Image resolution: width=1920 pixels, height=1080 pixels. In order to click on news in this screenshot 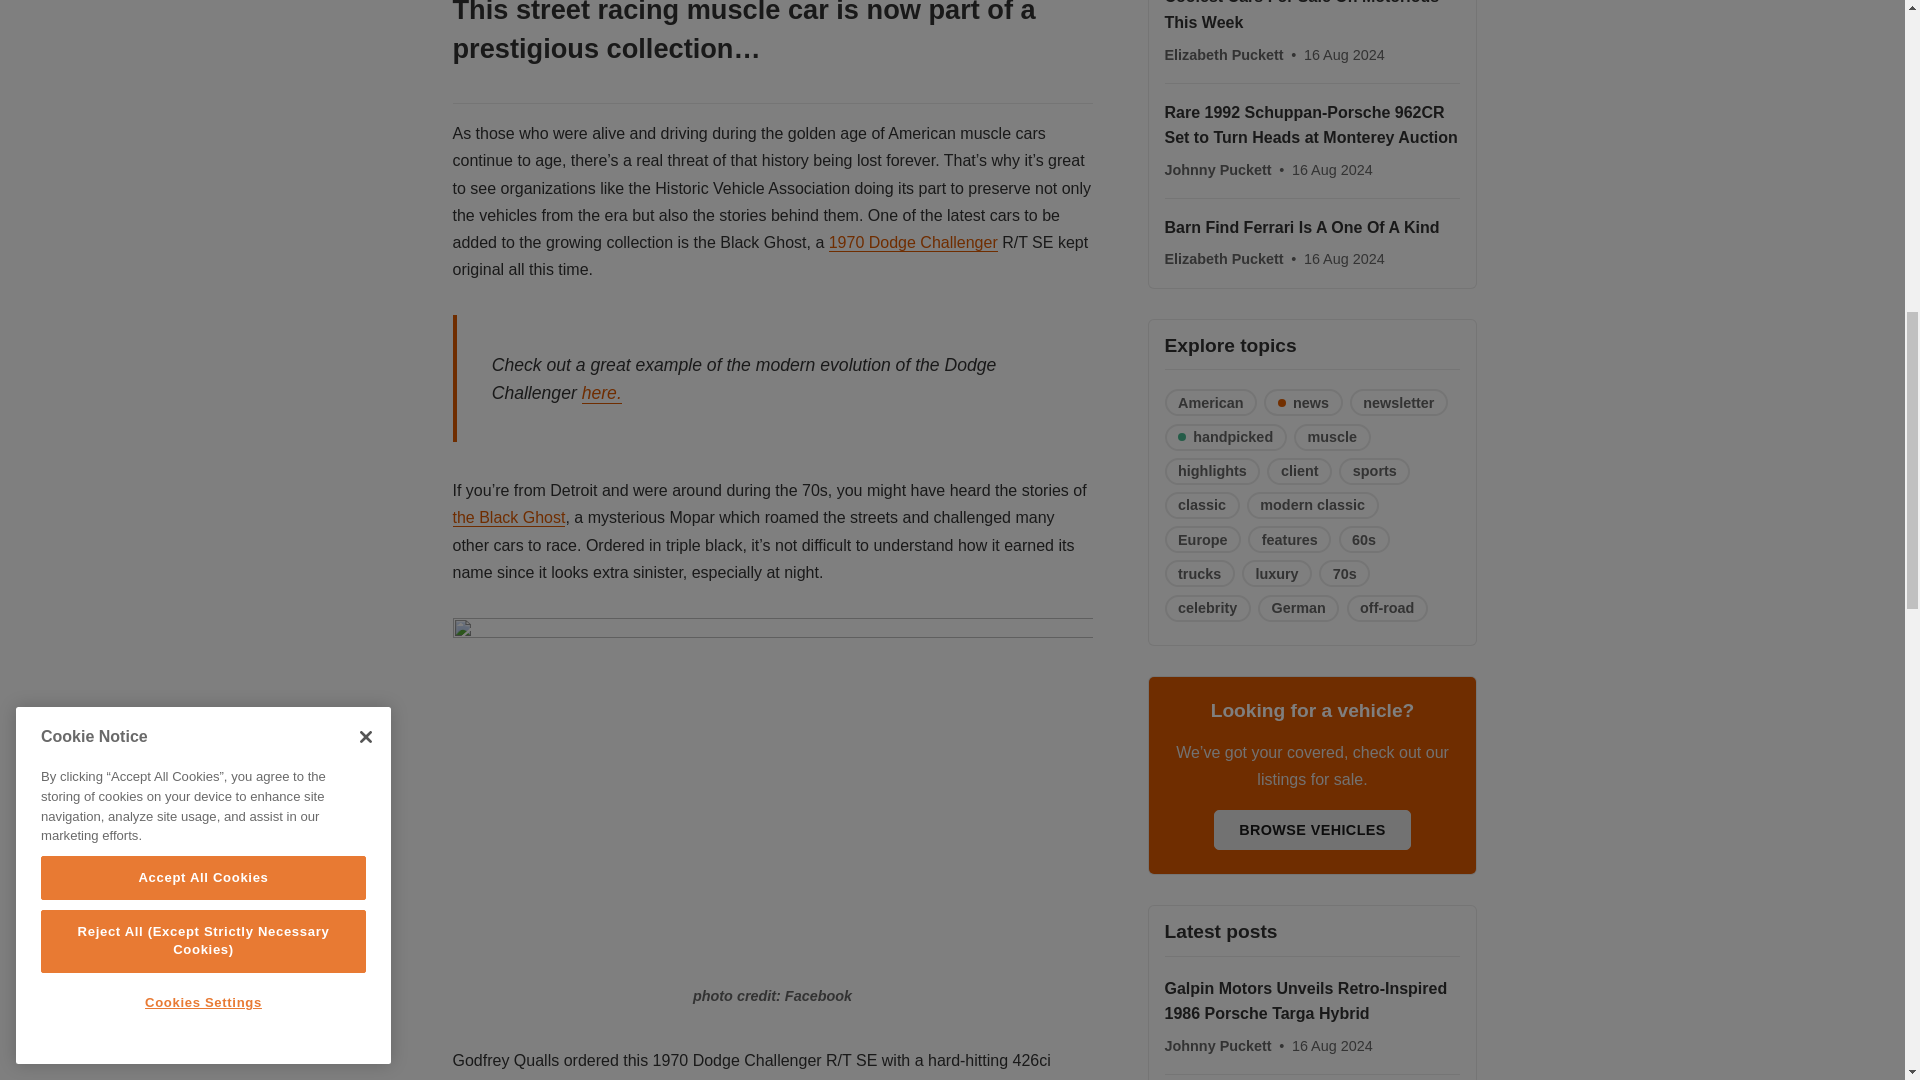, I will do `click(1302, 402)`.